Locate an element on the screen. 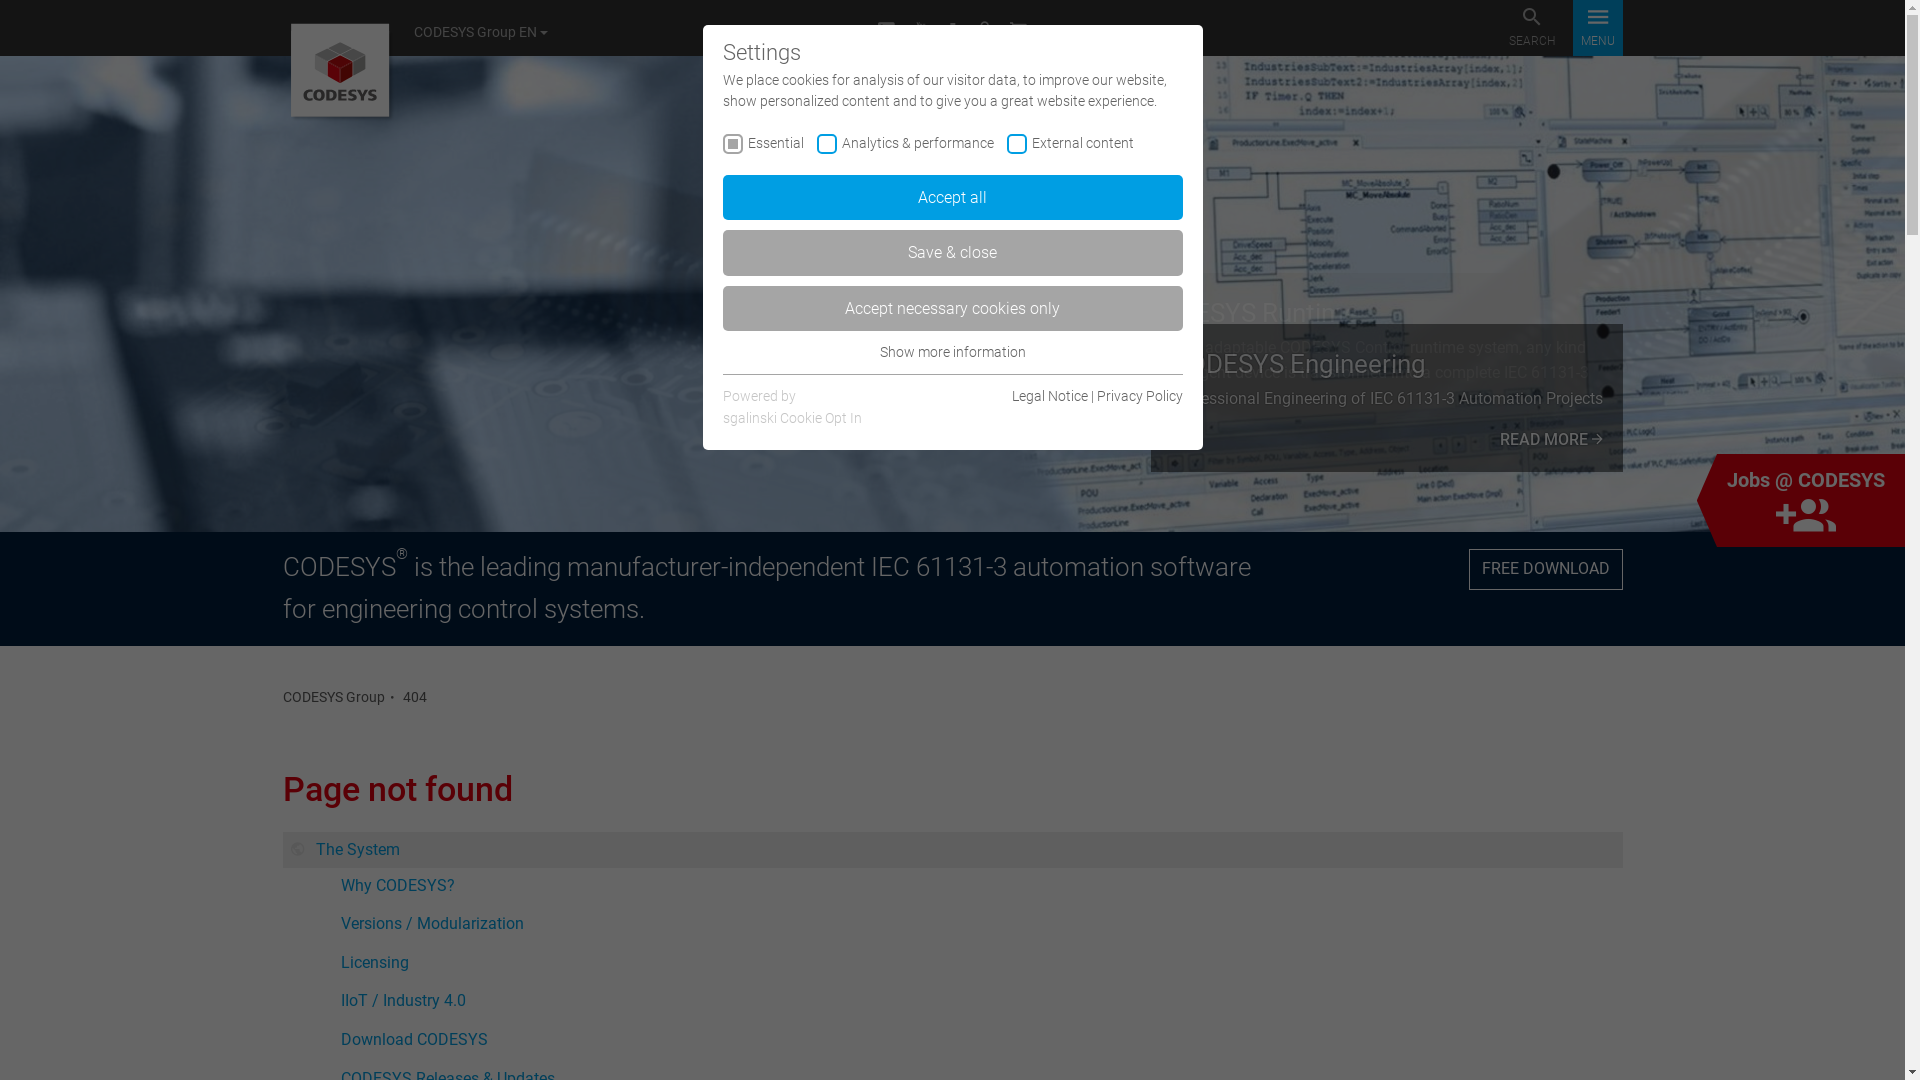  CODESYS Group is located at coordinates (333, 697).